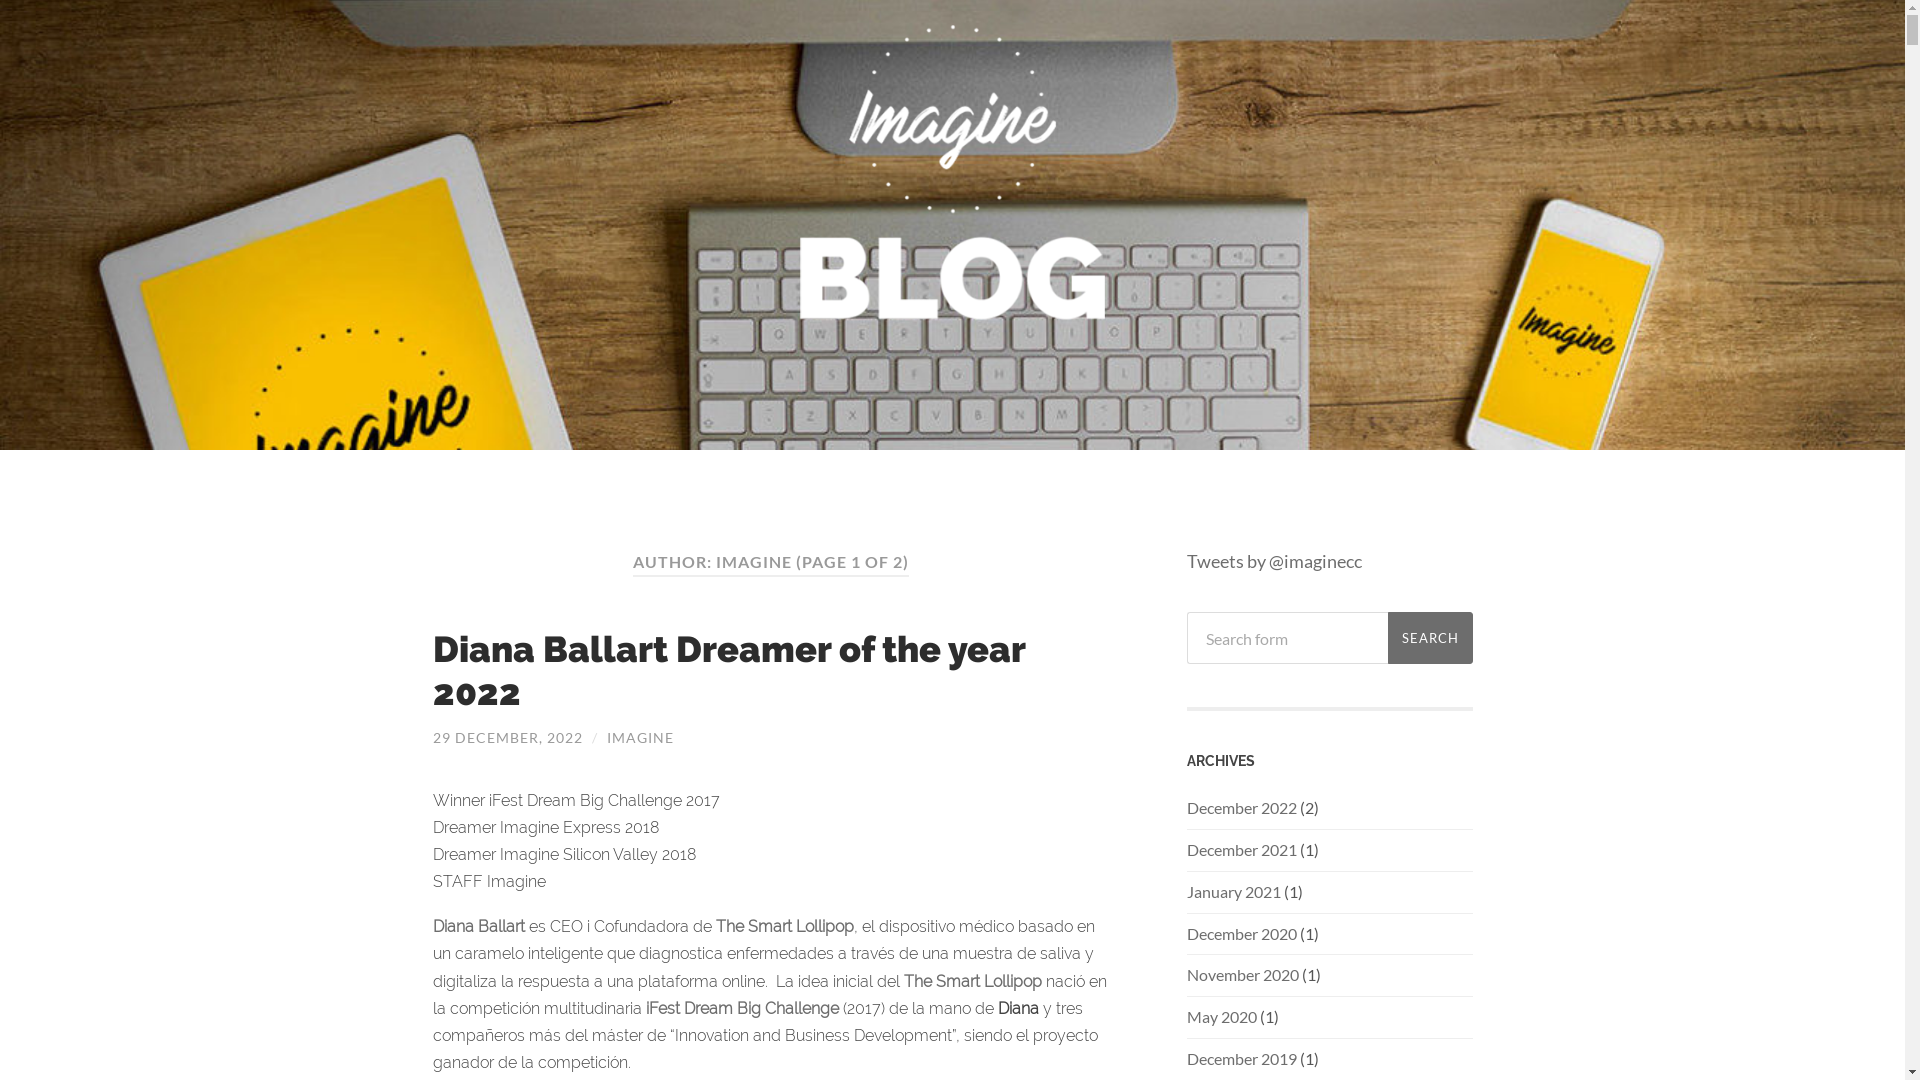 This screenshot has width=1920, height=1080. What do you see at coordinates (1233, 892) in the screenshot?
I see `January 2021` at bounding box center [1233, 892].